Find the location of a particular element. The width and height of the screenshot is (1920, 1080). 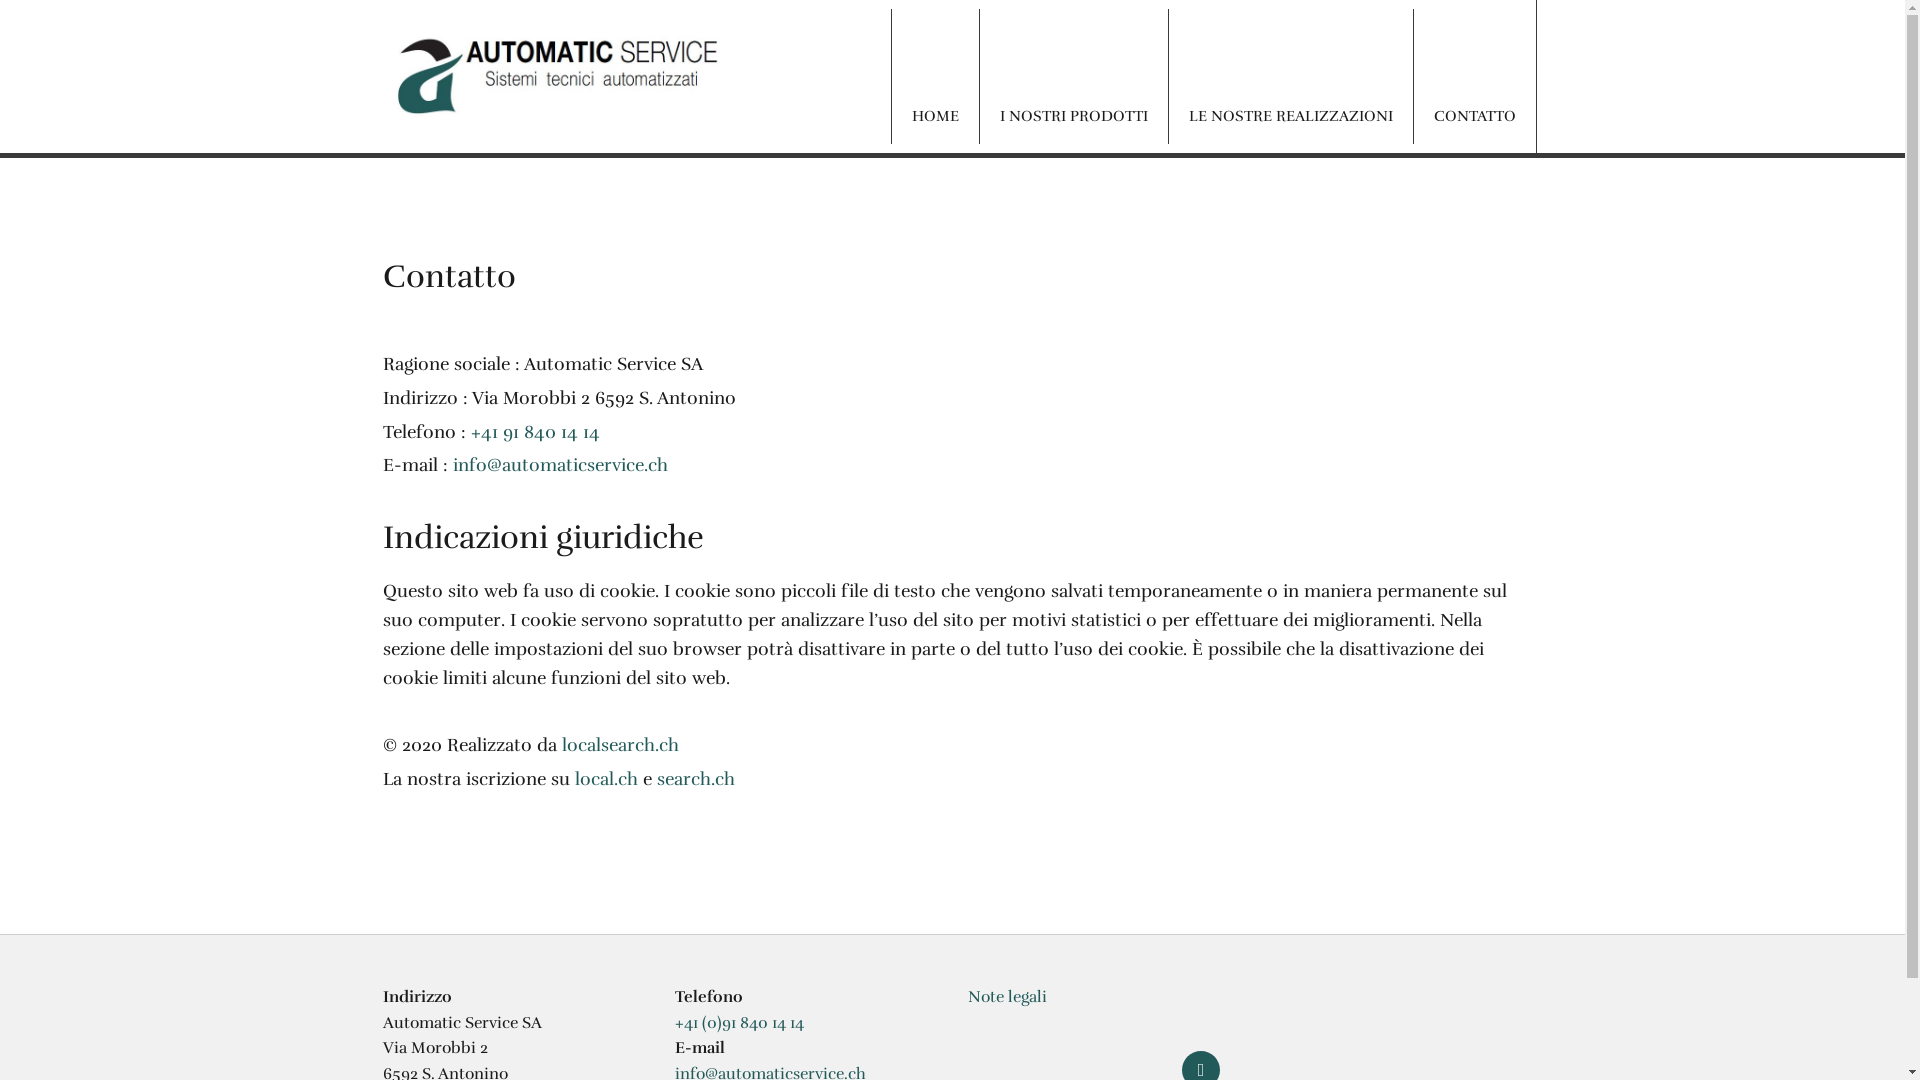

I NOSTRI PRODOTTI is located at coordinates (1074, 77).